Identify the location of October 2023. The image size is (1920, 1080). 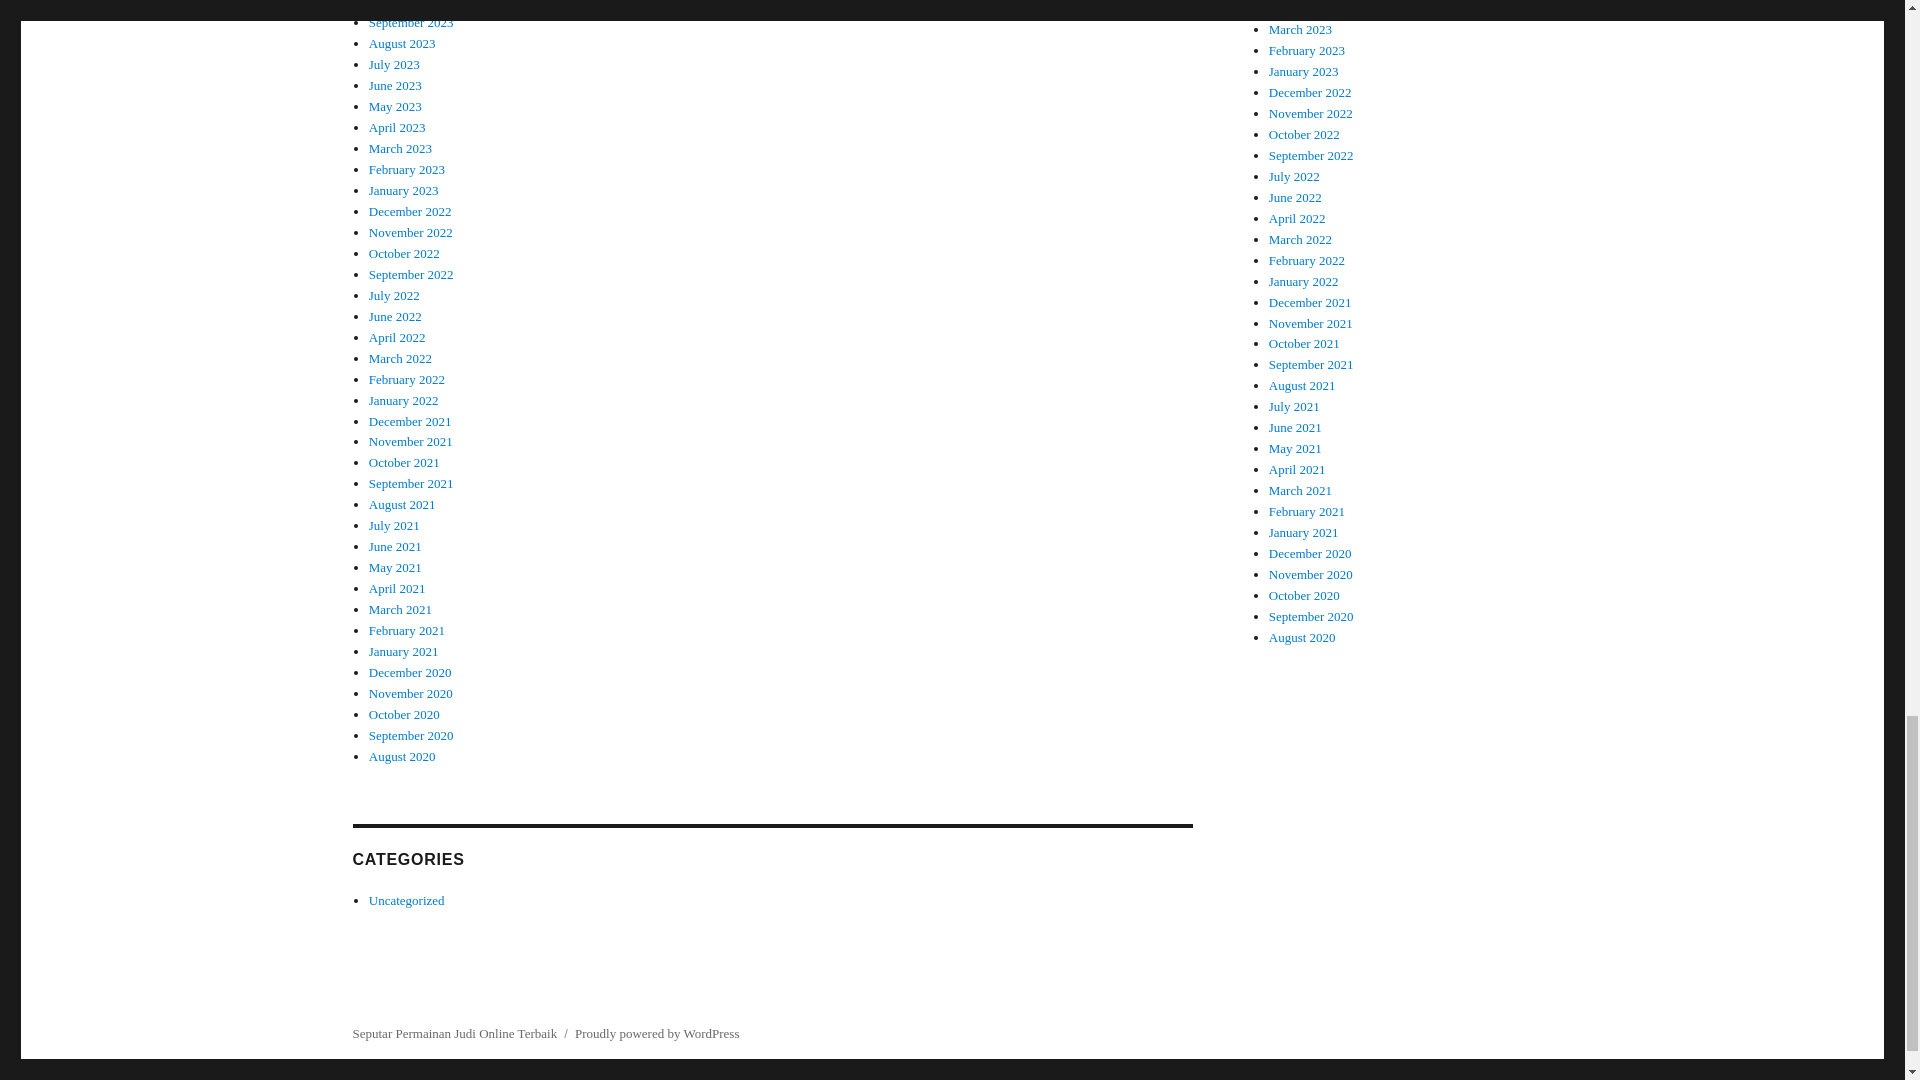
(404, 4).